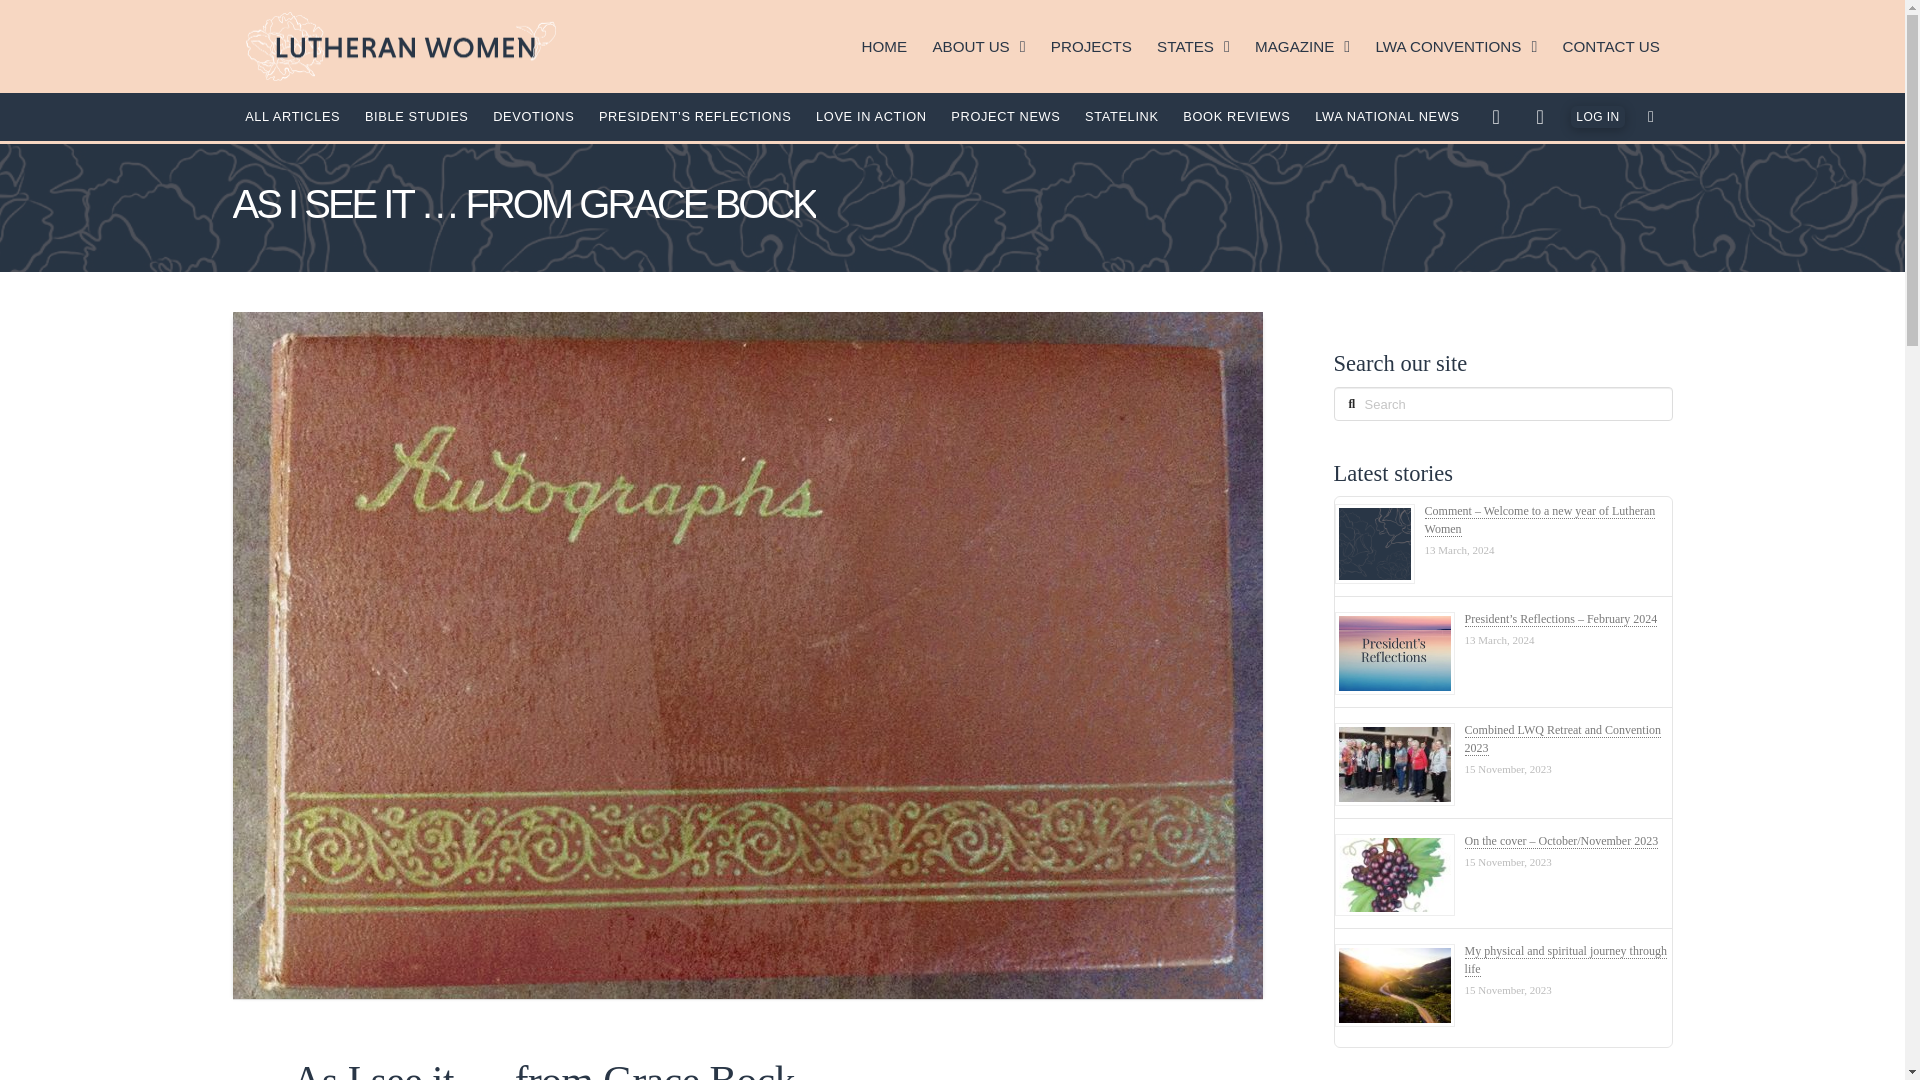  What do you see at coordinates (534, 117) in the screenshot?
I see `DEVOTIONS` at bounding box center [534, 117].